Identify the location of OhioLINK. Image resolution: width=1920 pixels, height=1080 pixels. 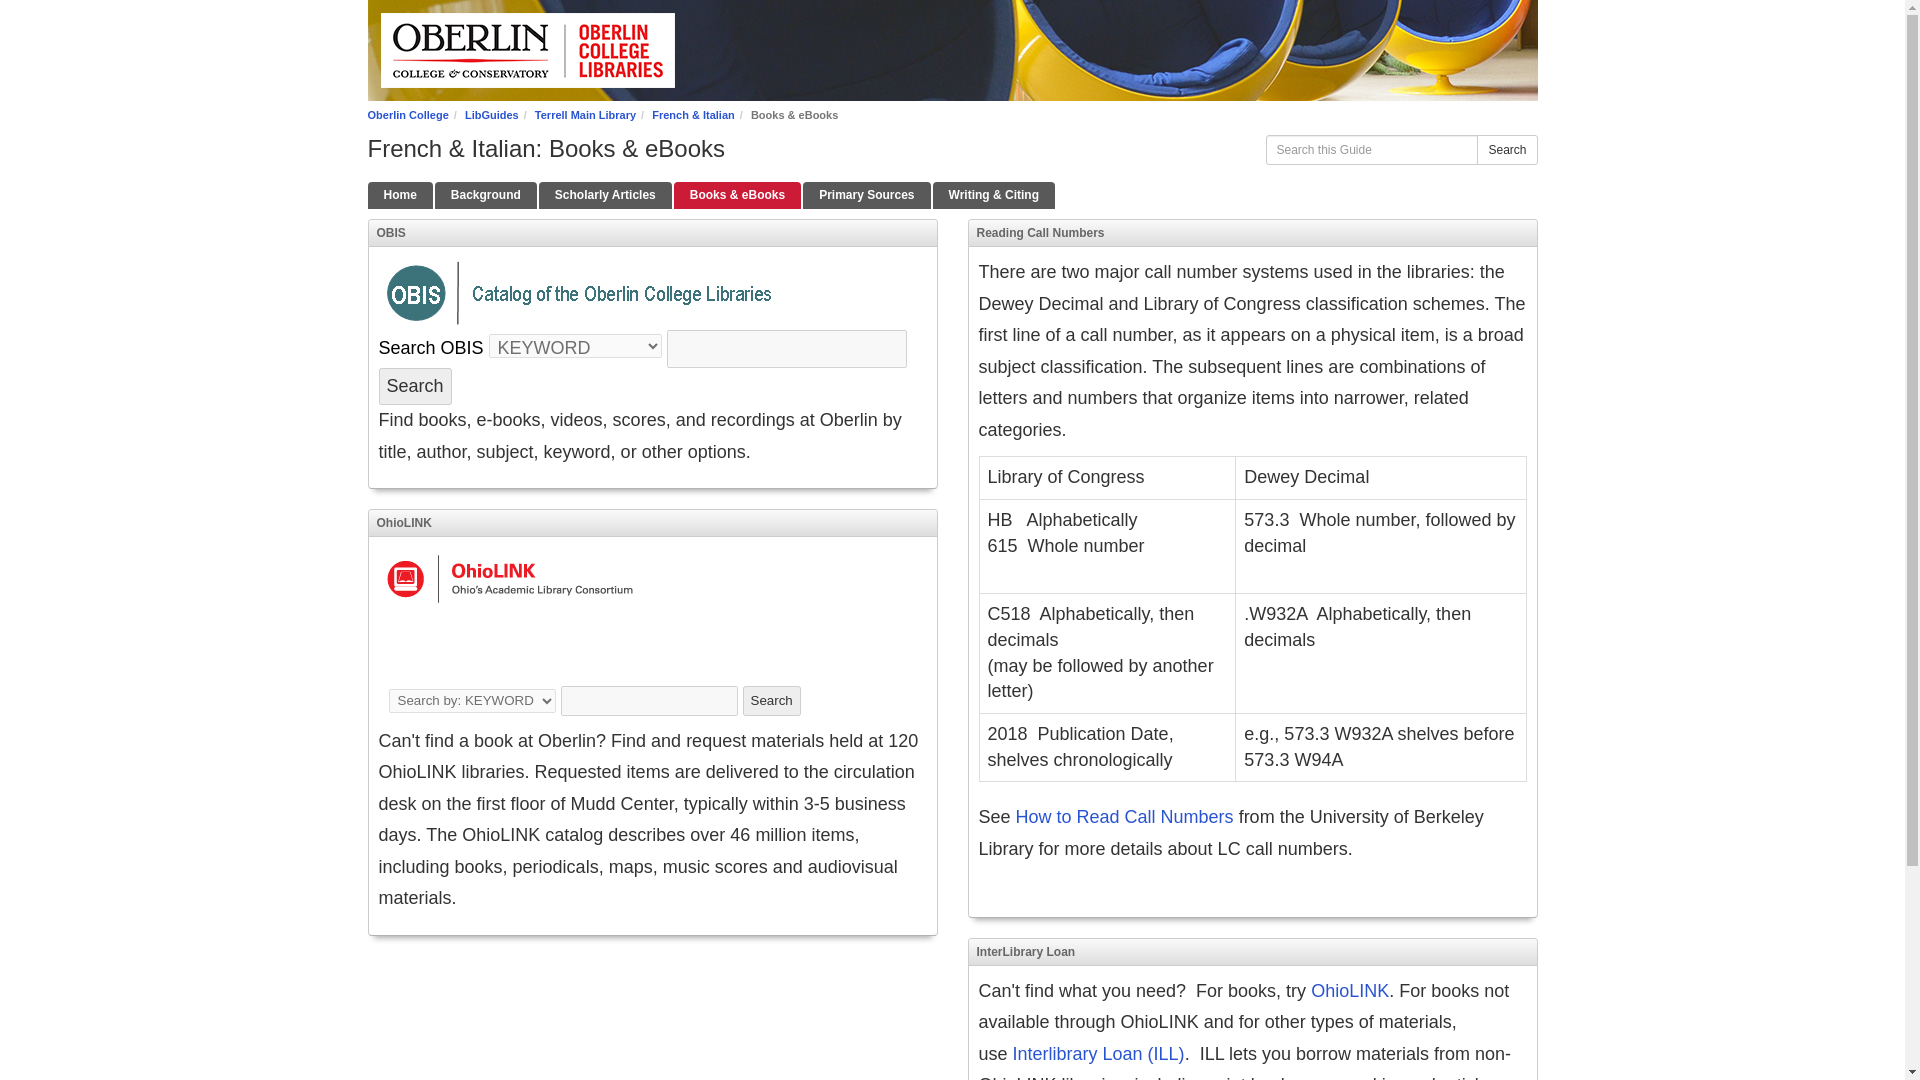
(1350, 990).